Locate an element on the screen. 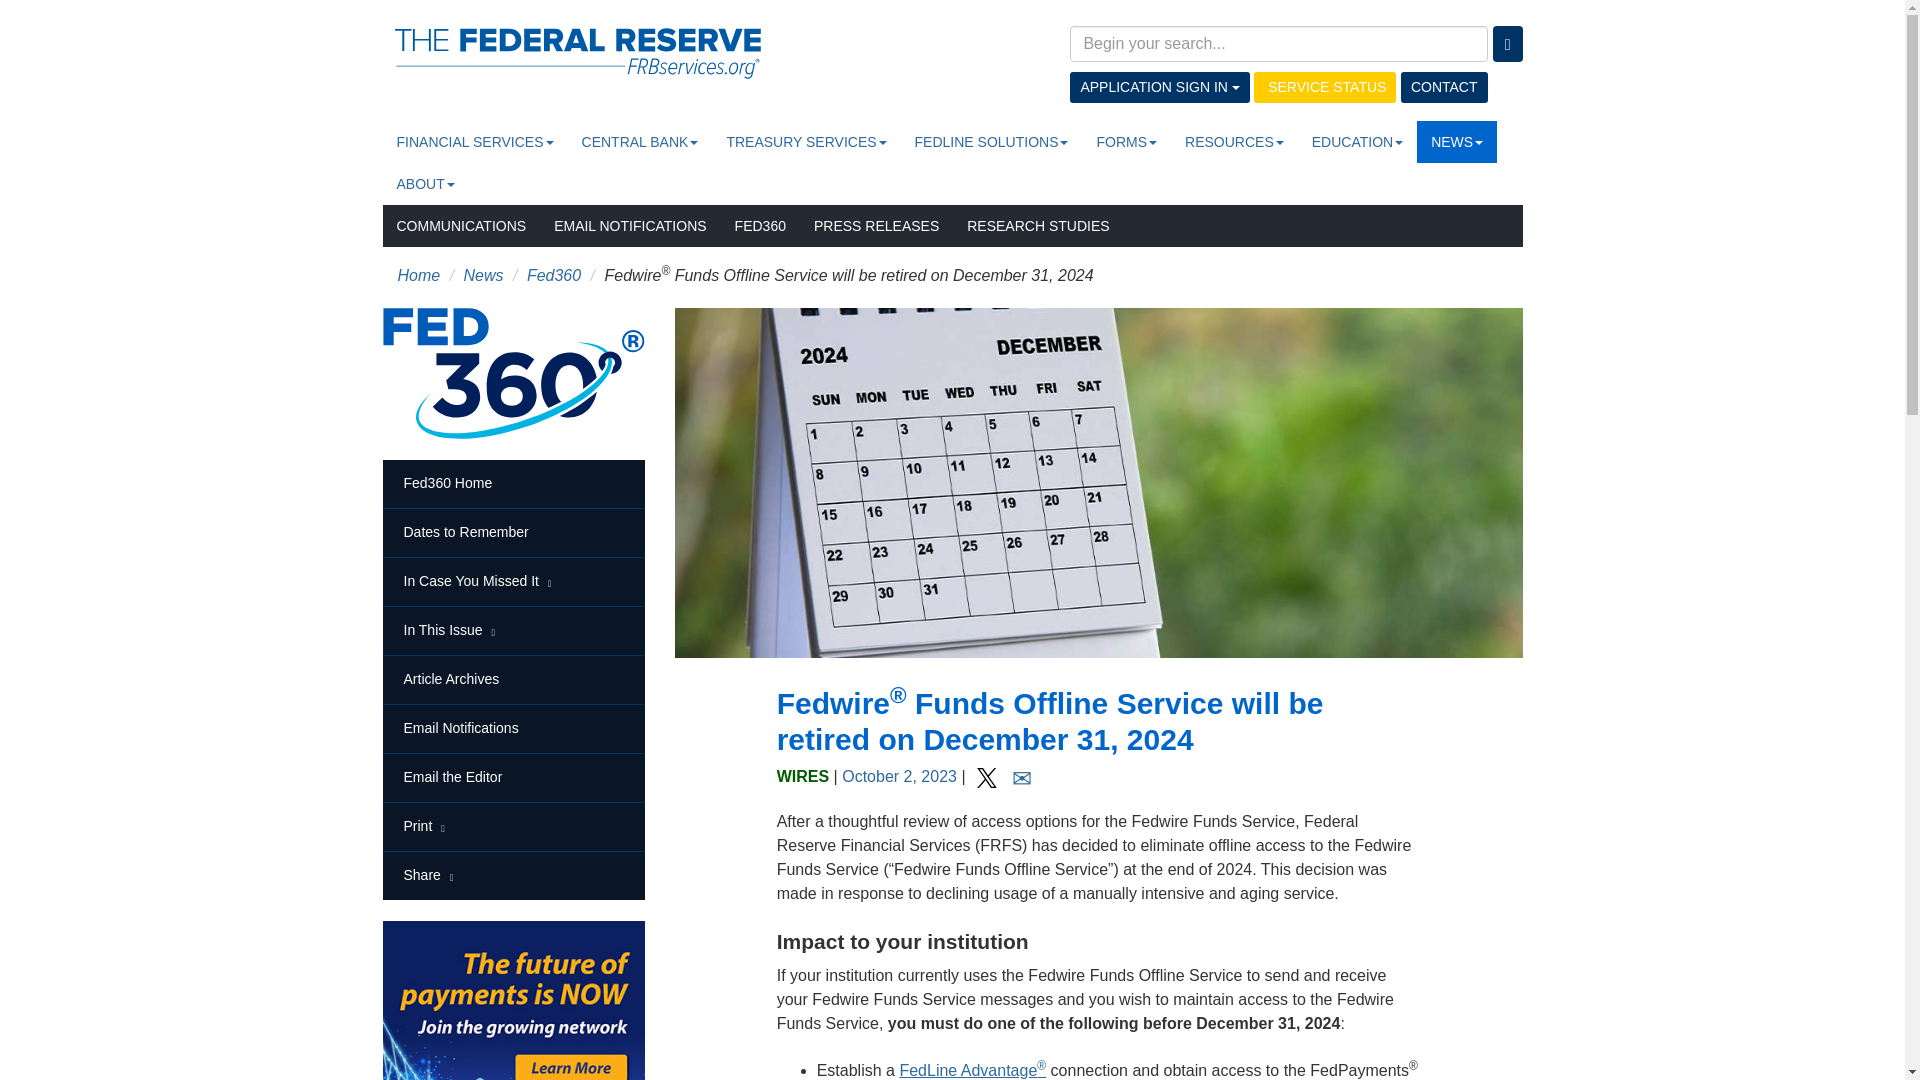  FINANCIAL SERVICES is located at coordinates (474, 142).